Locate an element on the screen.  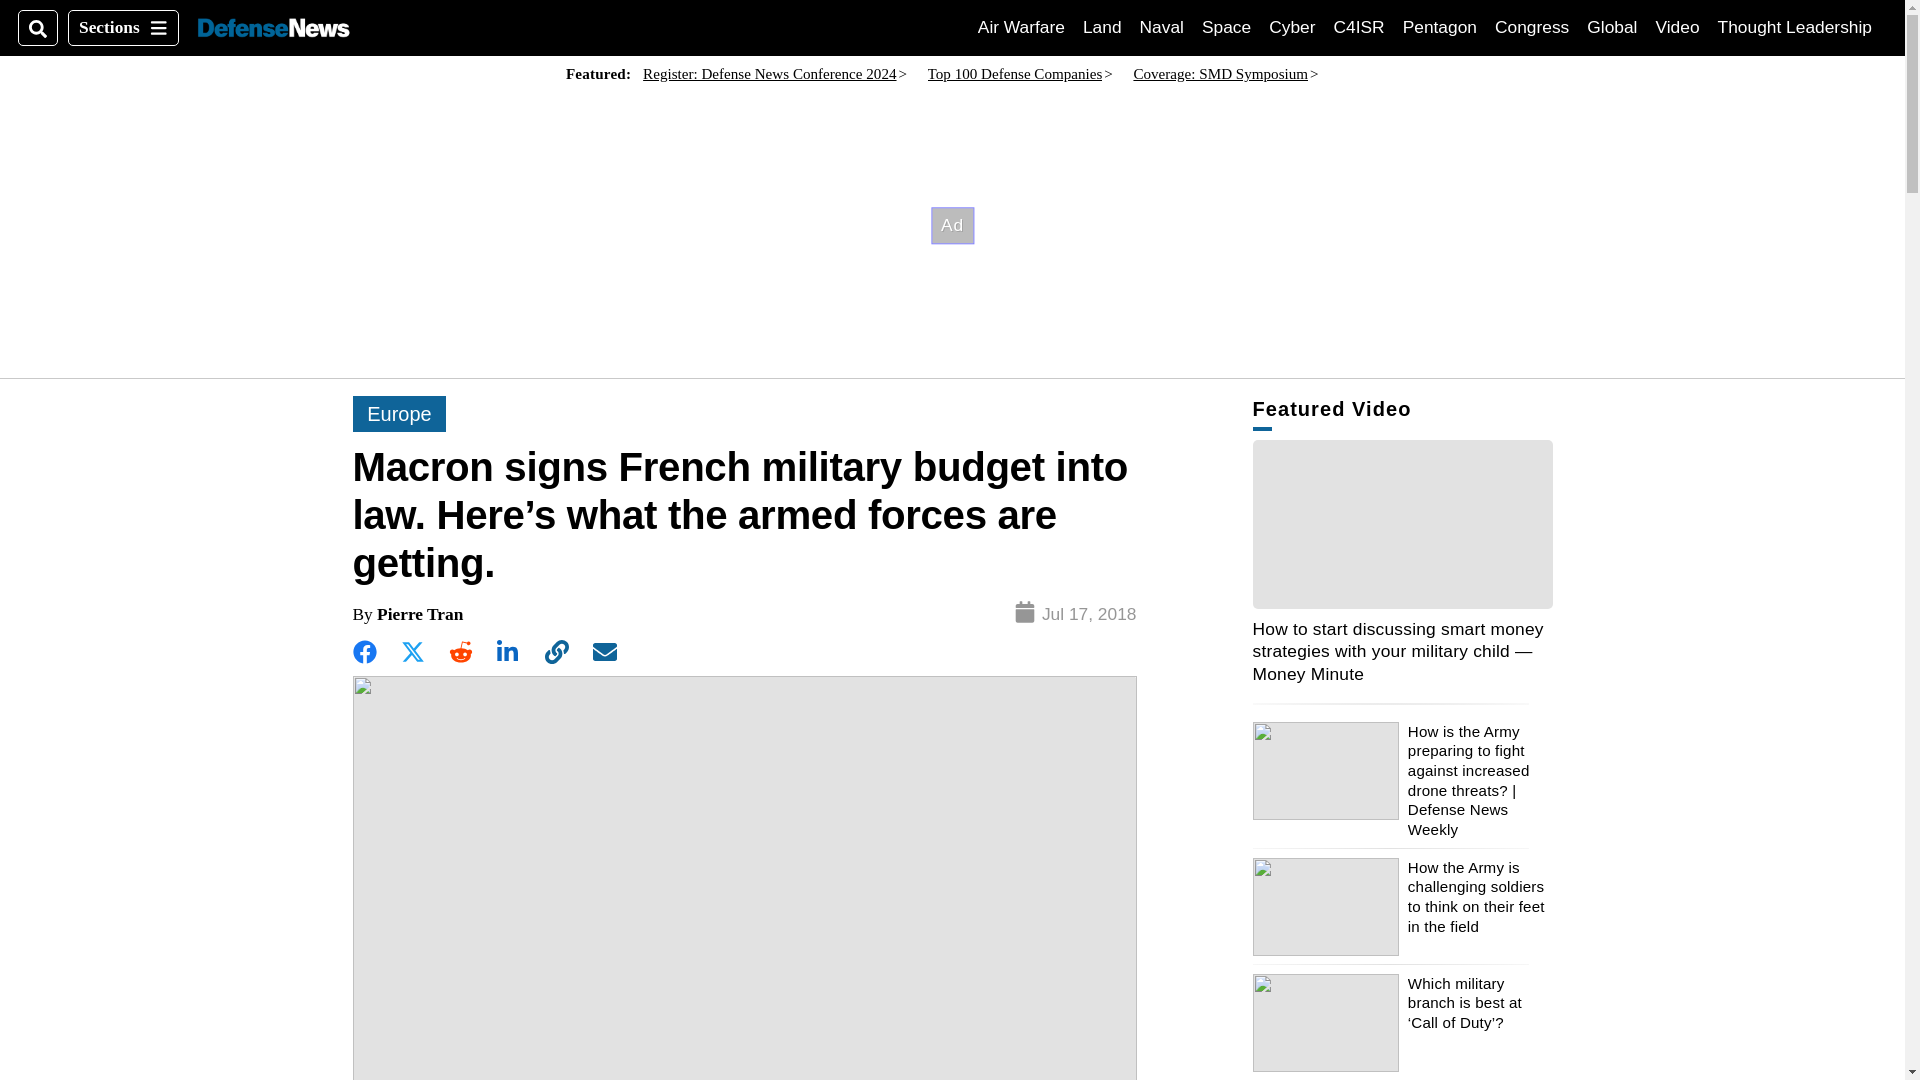
Pentagon is located at coordinates (1440, 27).